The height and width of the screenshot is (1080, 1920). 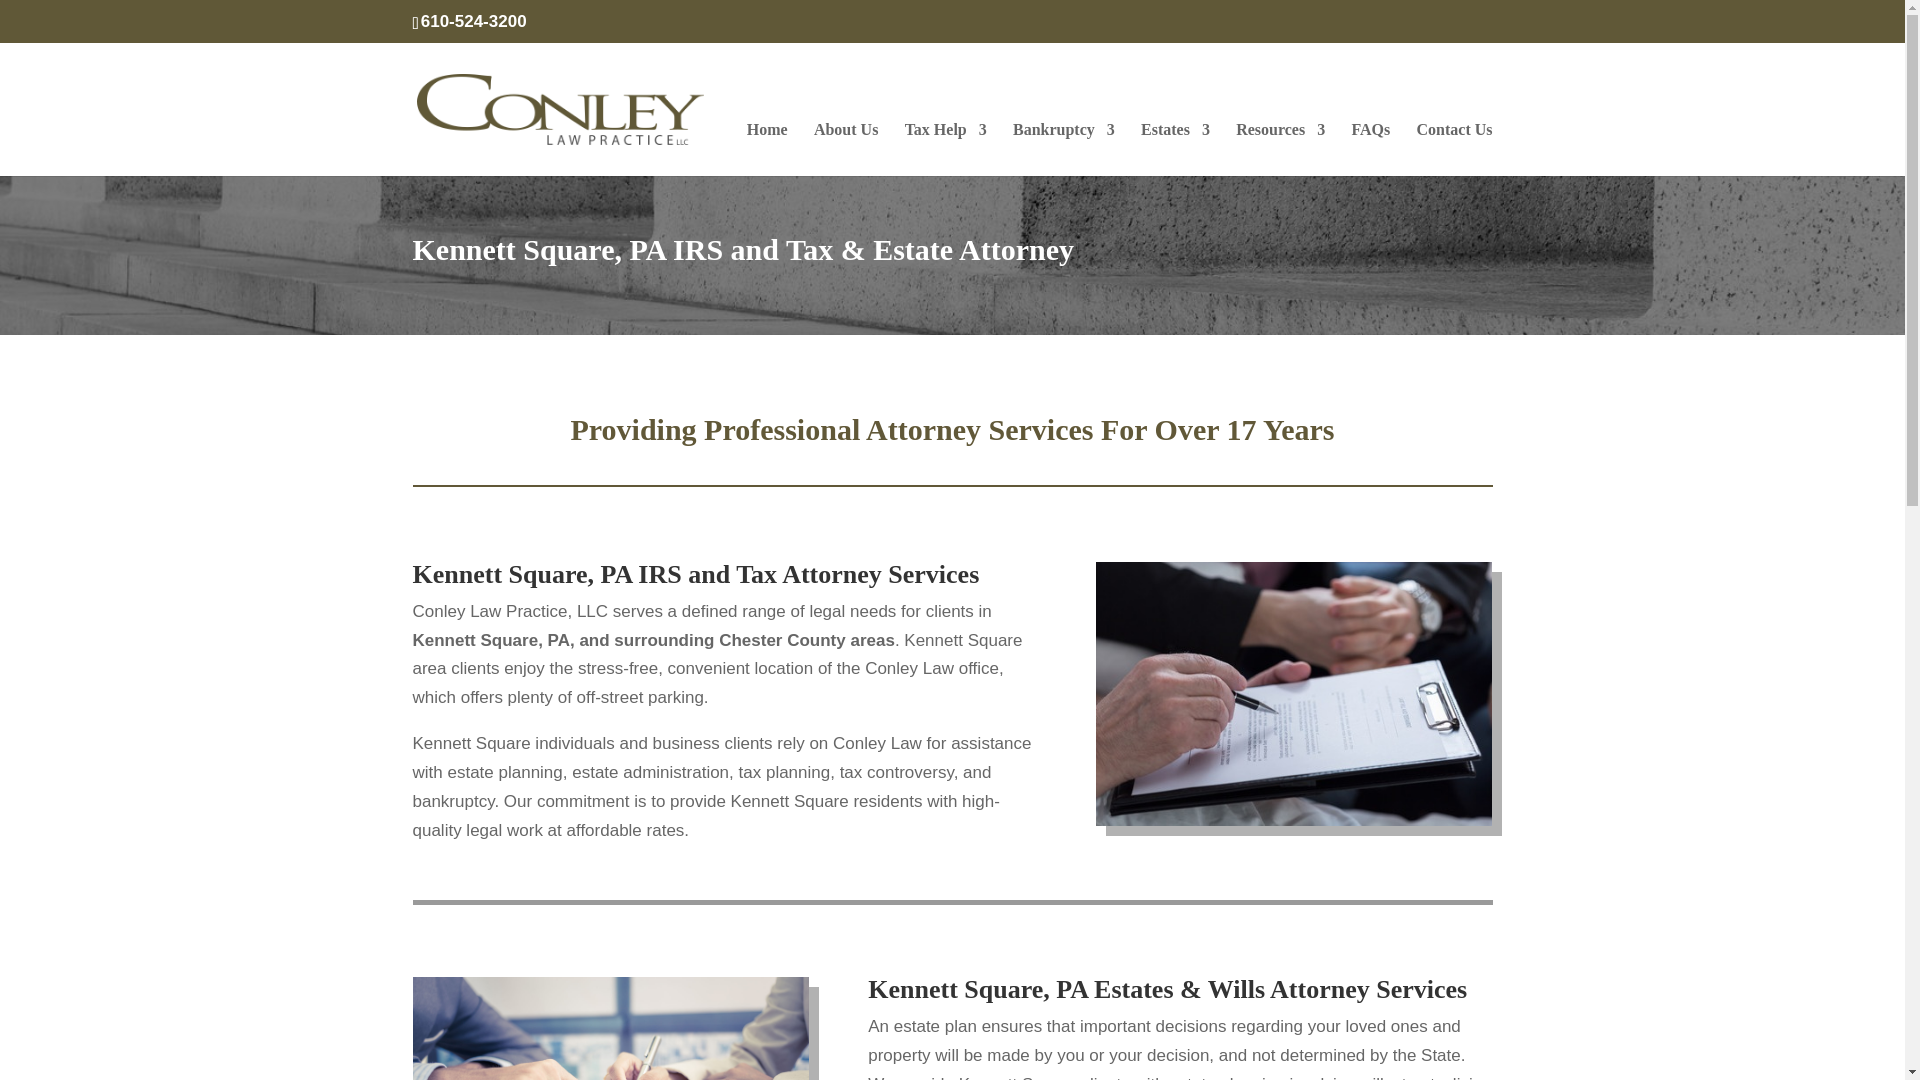 What do you see at coordinates (1064, 148) in the screenshot?
I see `Bankruptcy` at bounding box center [1064, 148].